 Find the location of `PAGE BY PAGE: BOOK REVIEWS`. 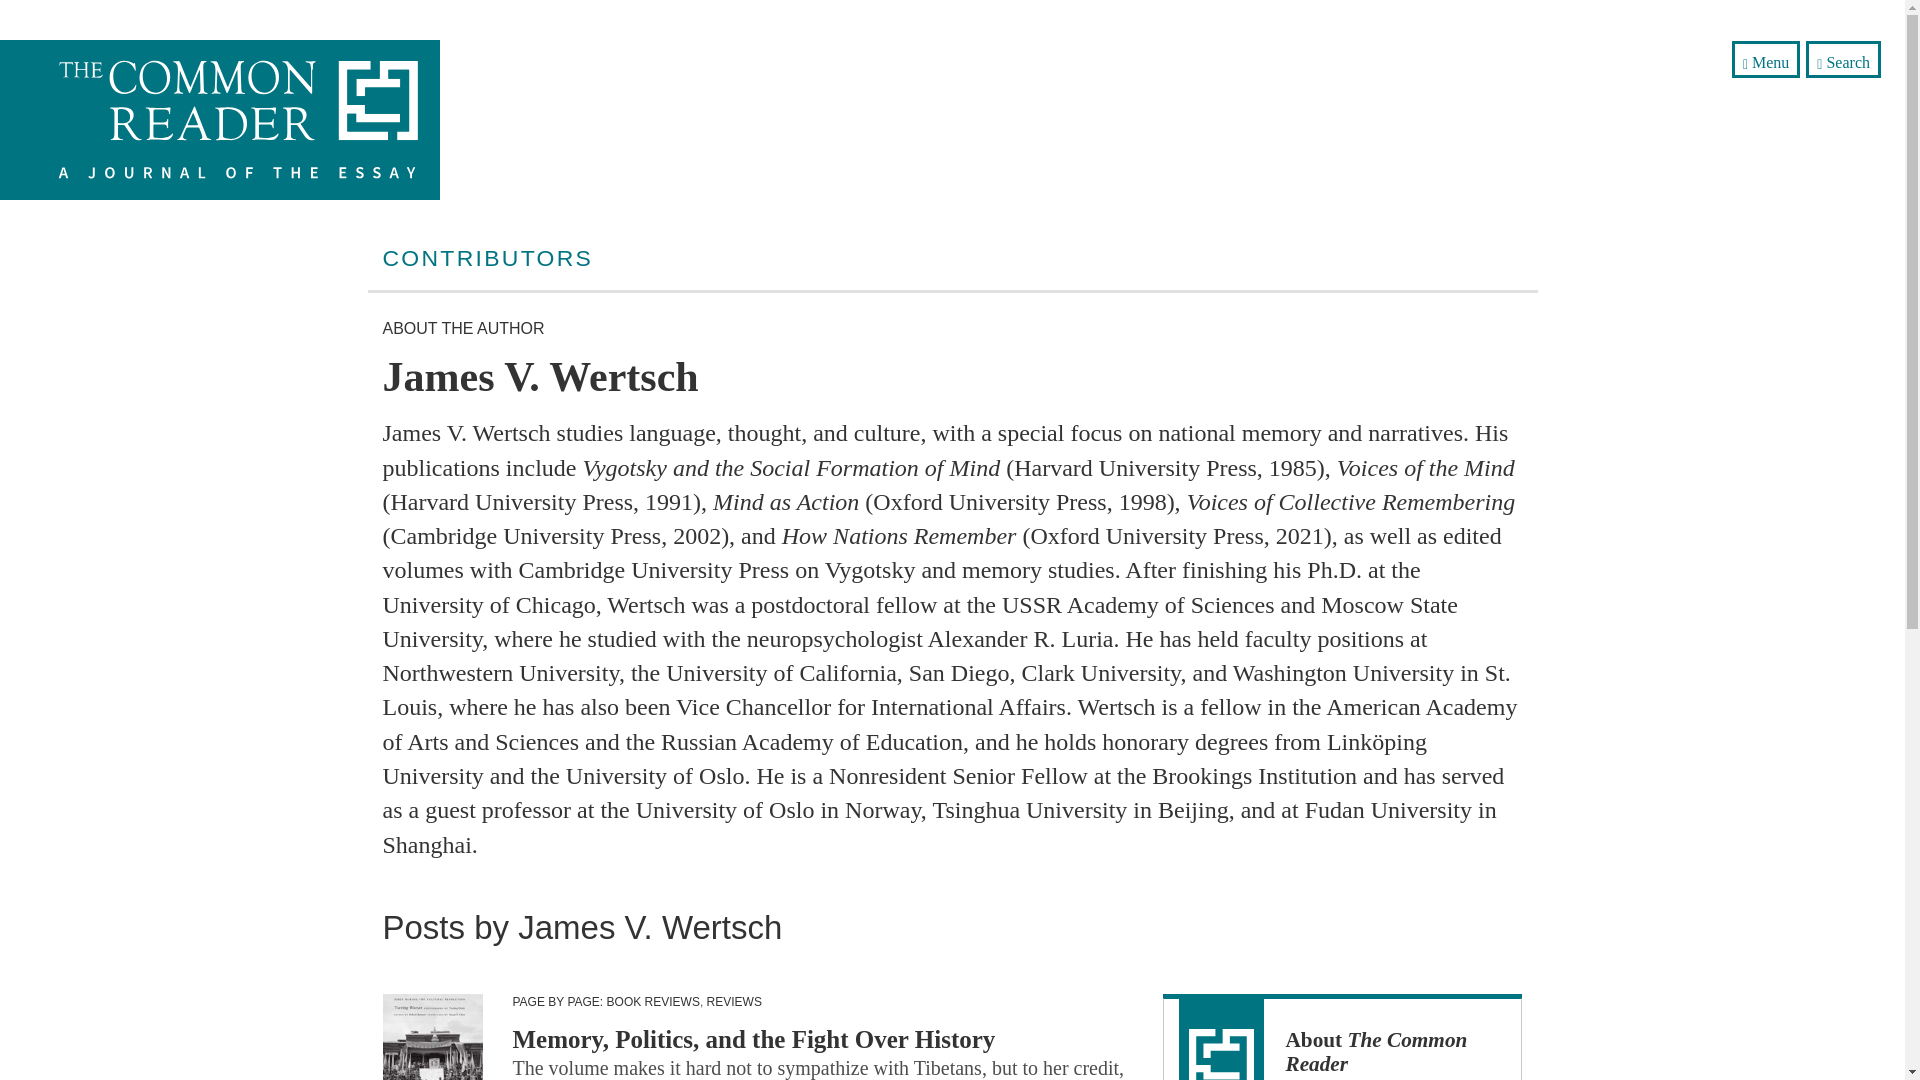

PAGE BY PAGE: BOOK REVIEWS is located at coordinates (605, 1001).